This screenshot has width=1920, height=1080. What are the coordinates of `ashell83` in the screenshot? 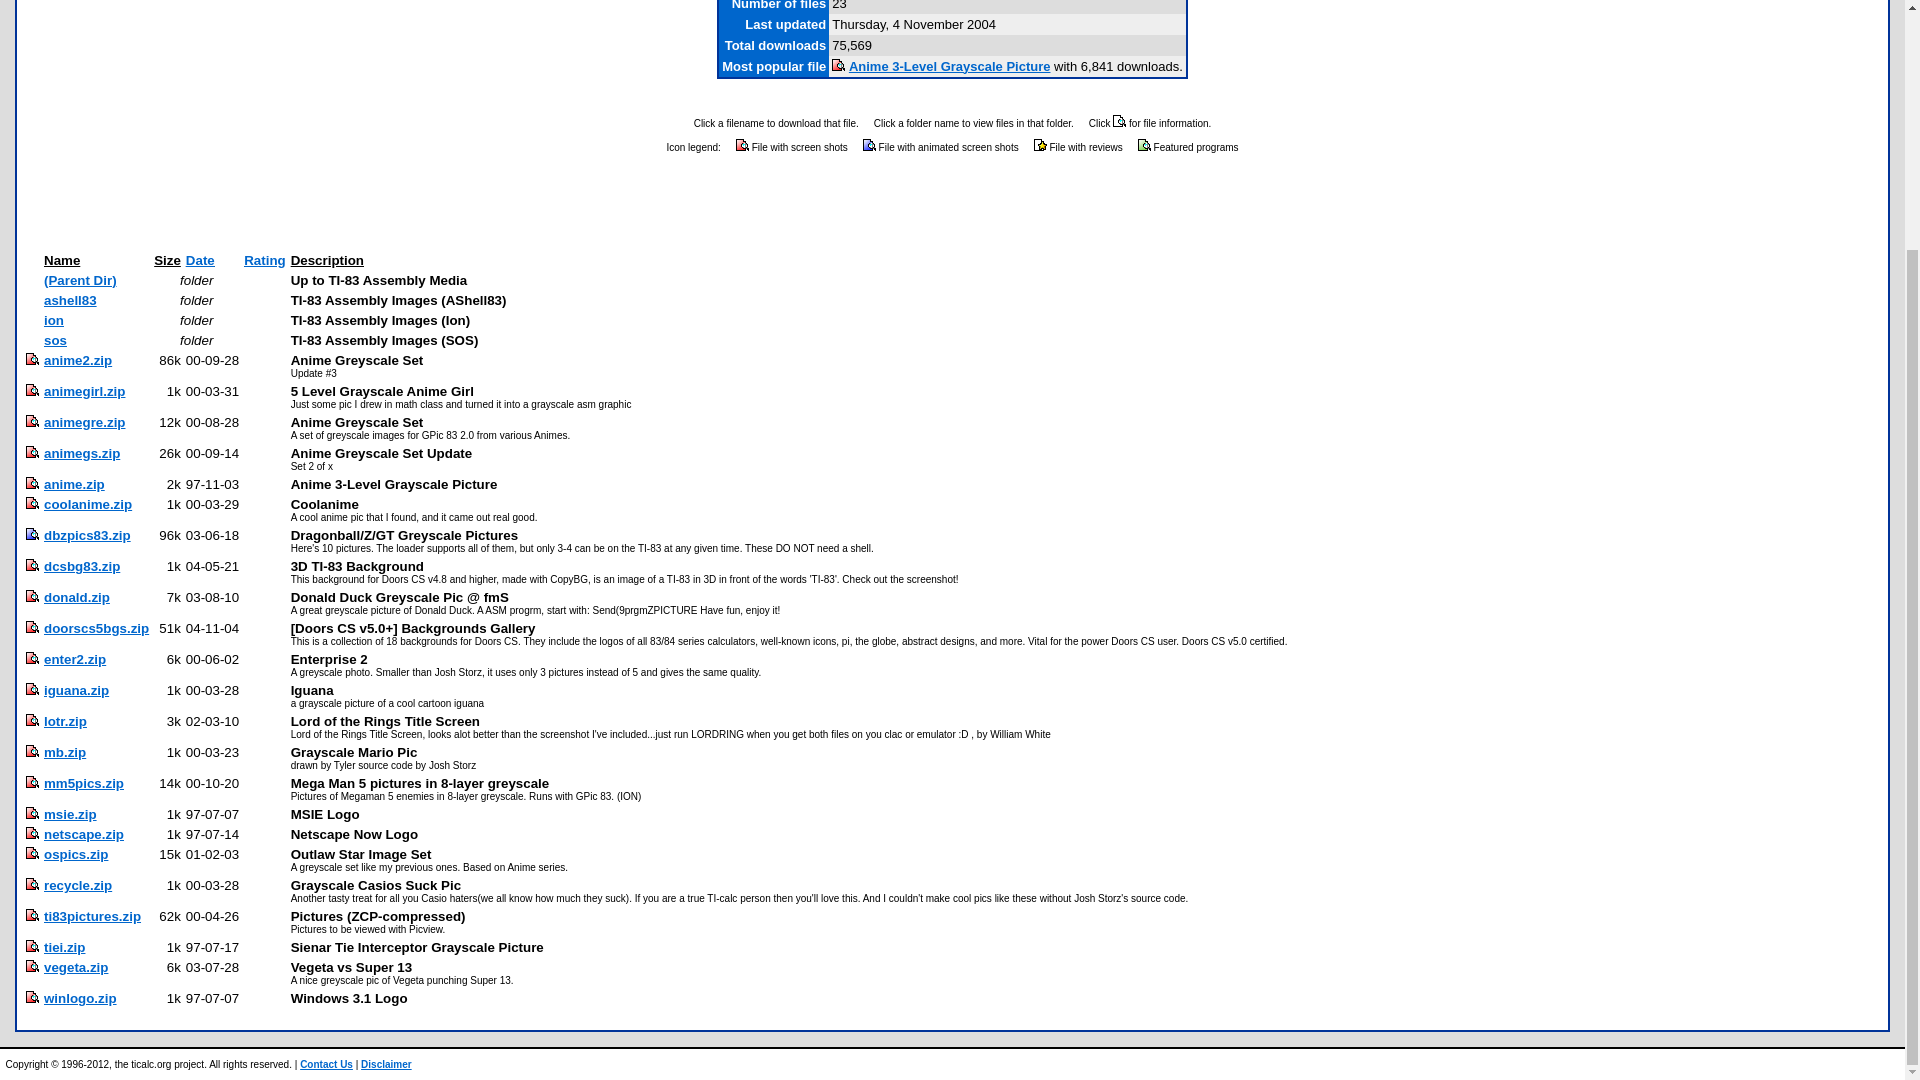 It's located at (70, 300).